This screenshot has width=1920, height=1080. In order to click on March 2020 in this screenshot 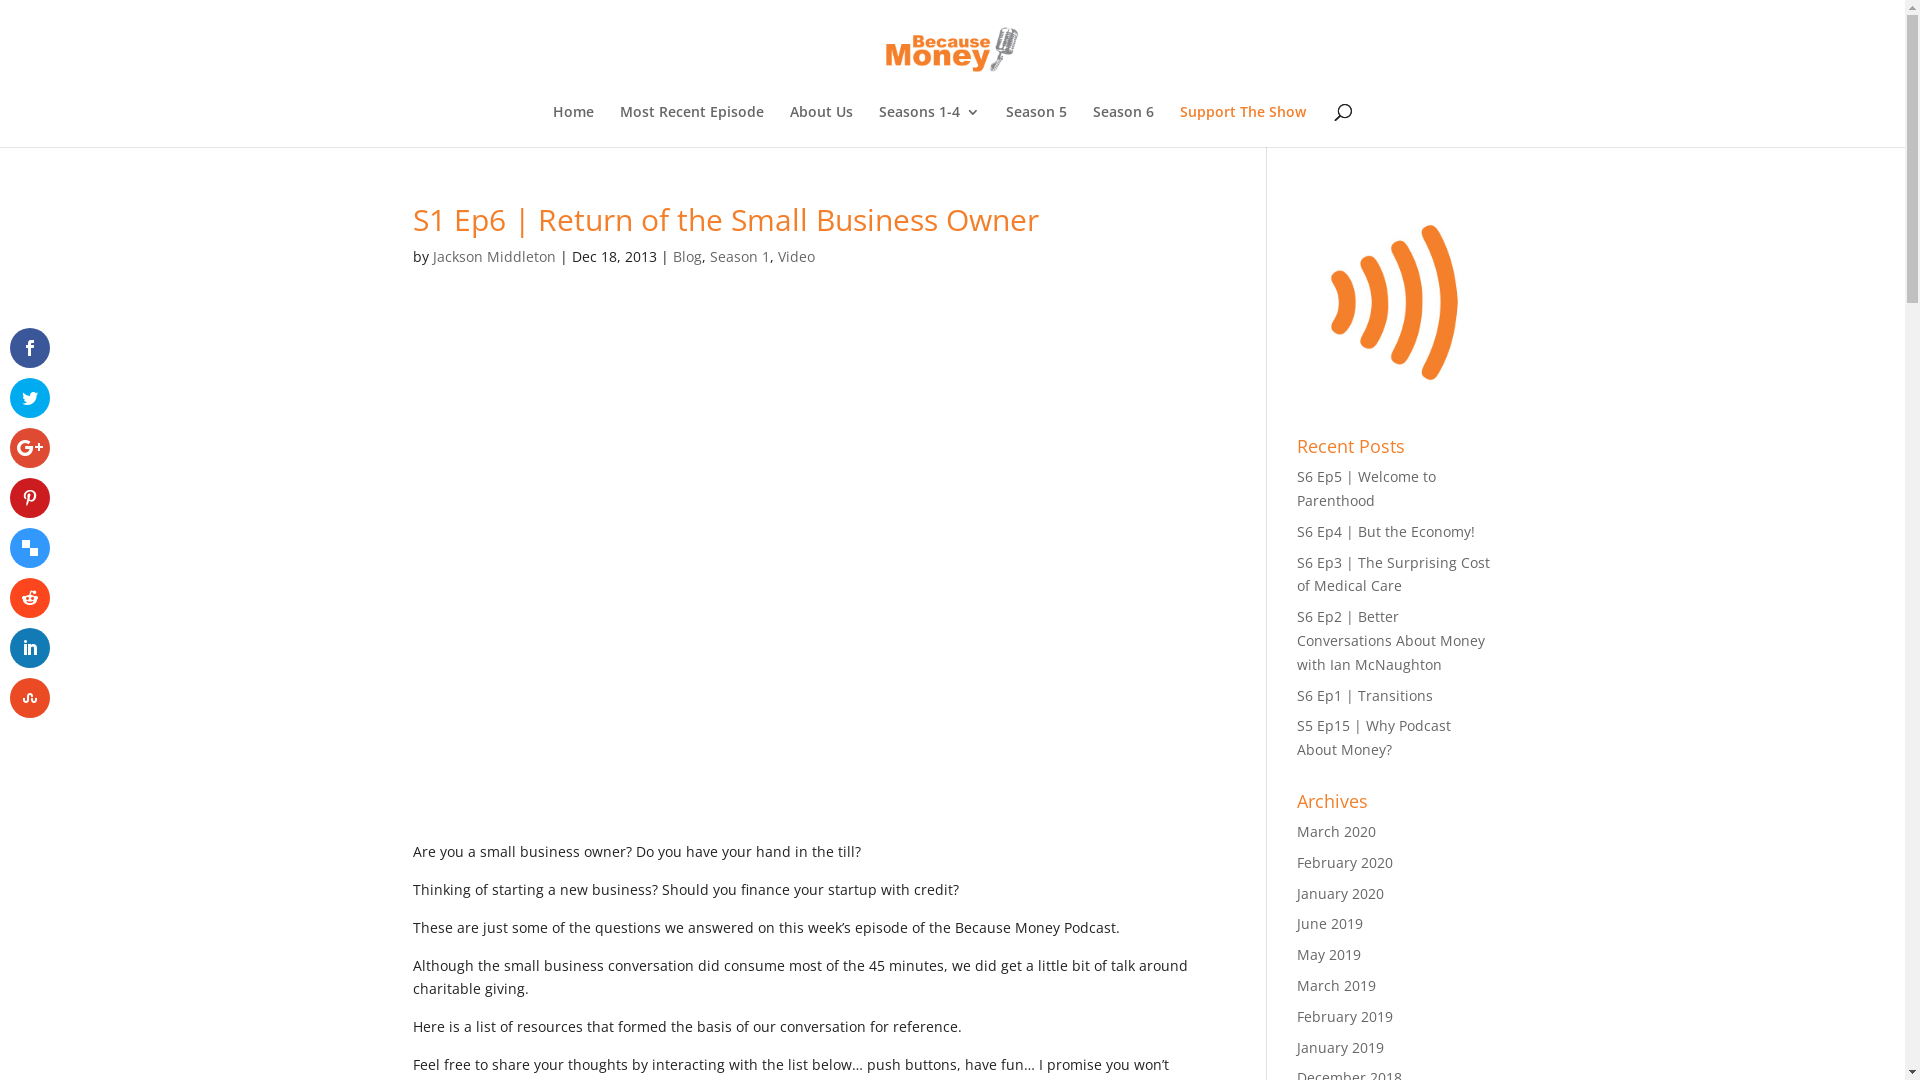, I will do `click(1336, 832)`.